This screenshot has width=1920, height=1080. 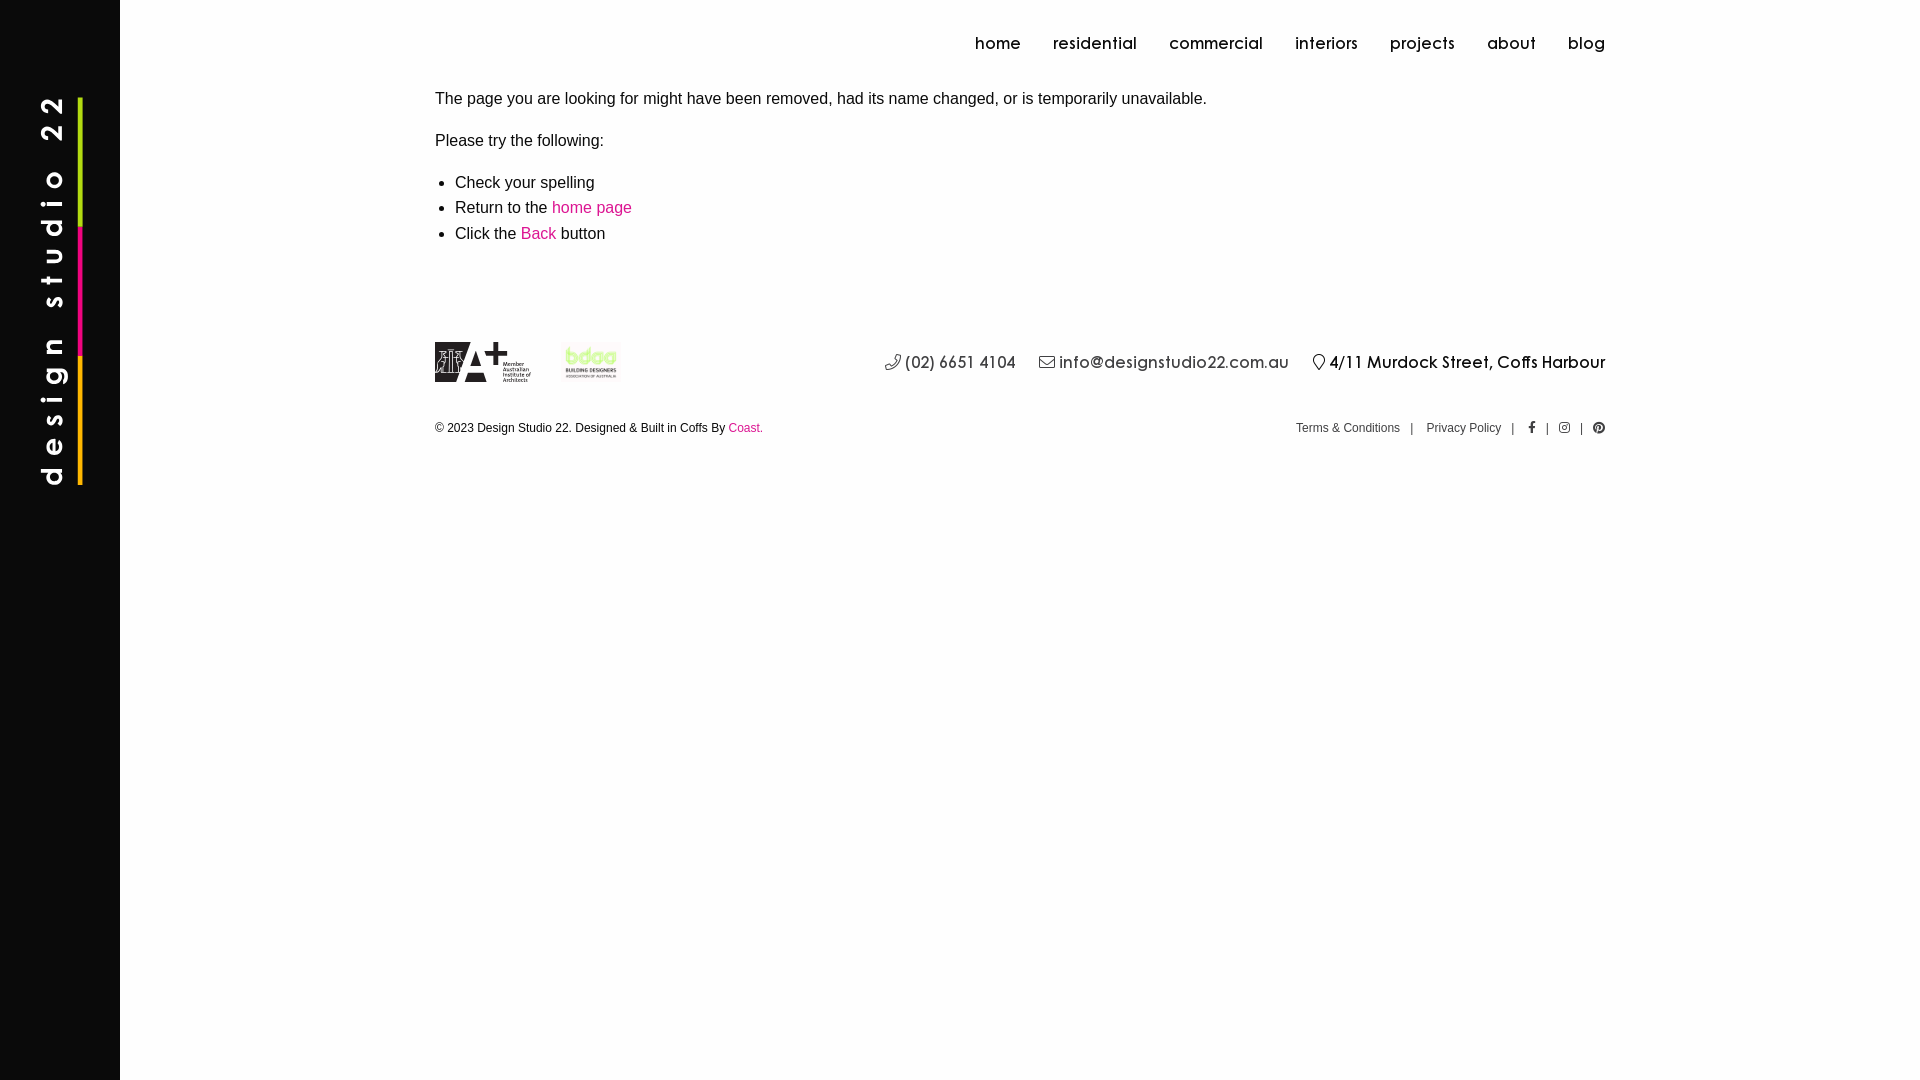 I want to click on about, so click(x=1512, y=43).